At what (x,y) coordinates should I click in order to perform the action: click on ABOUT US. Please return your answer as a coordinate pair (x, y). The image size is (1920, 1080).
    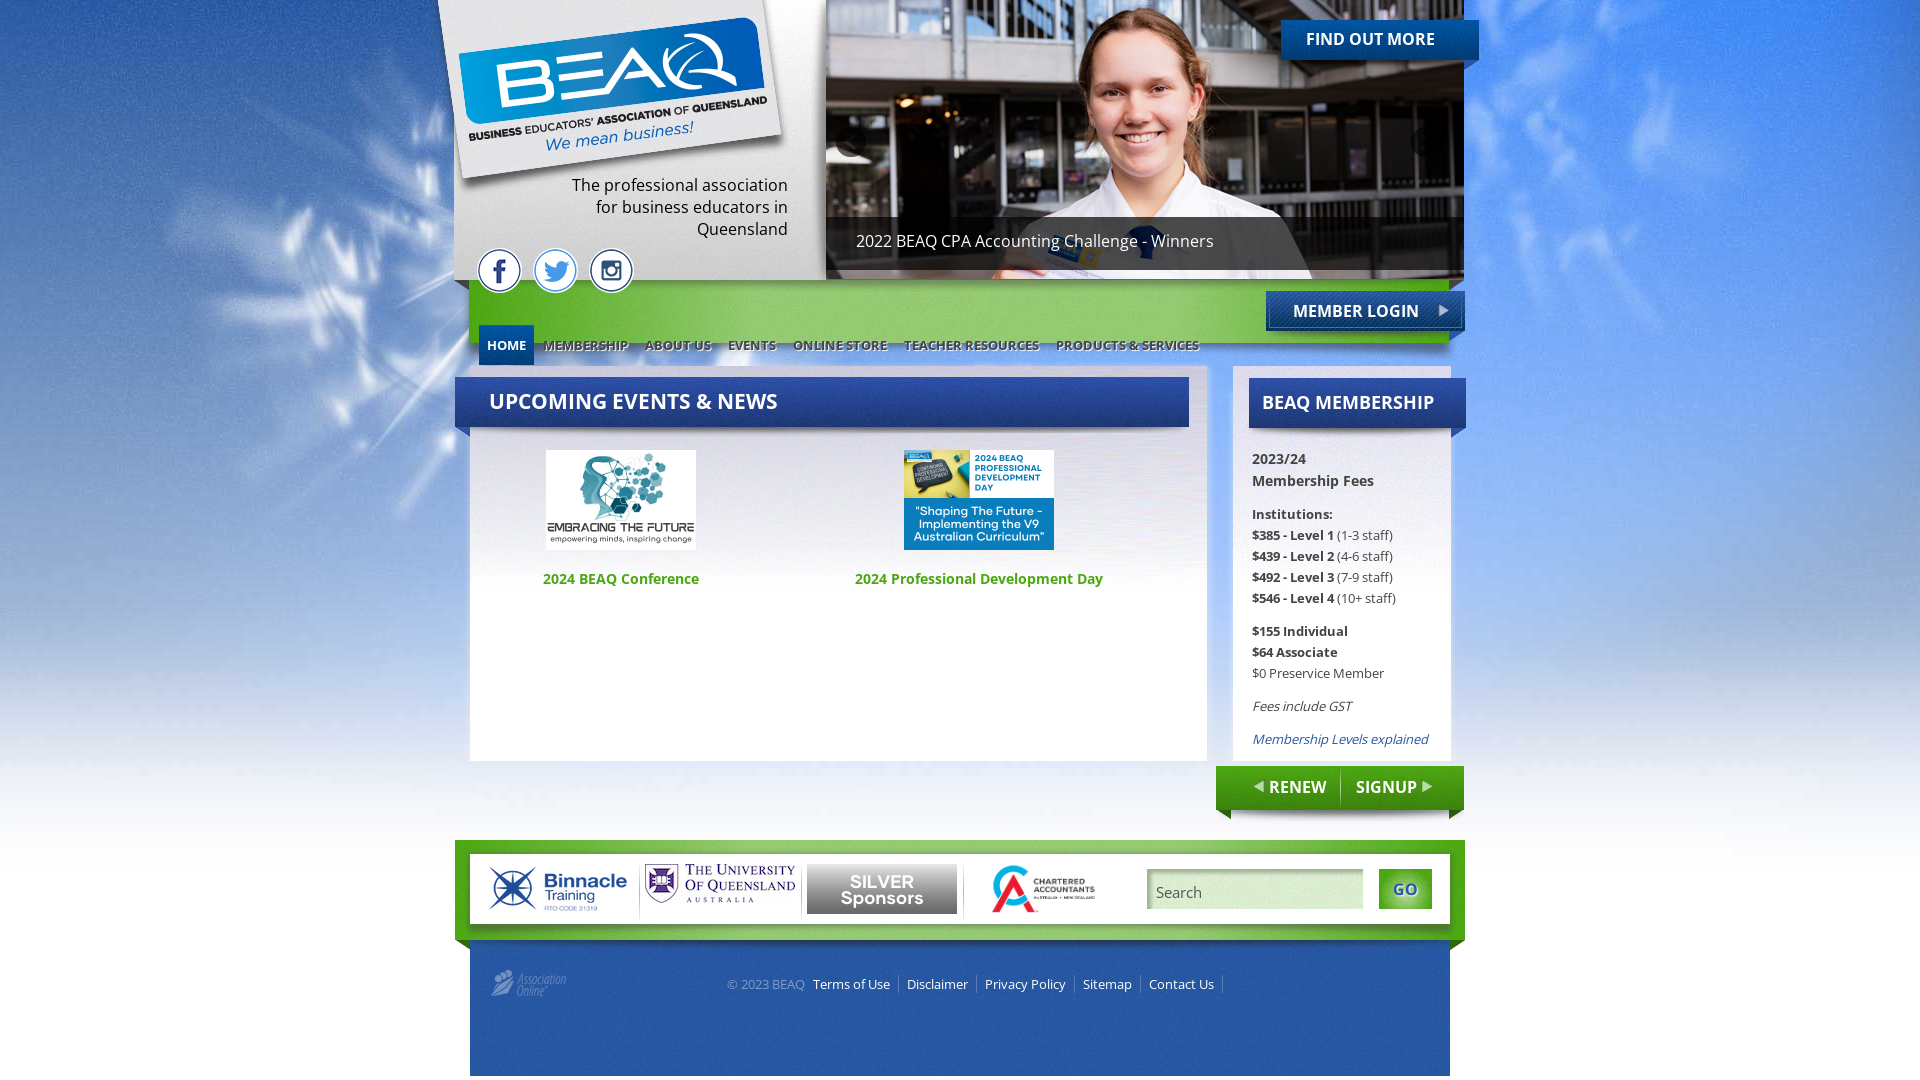
    Looking at the image, I should click on (678, 345).